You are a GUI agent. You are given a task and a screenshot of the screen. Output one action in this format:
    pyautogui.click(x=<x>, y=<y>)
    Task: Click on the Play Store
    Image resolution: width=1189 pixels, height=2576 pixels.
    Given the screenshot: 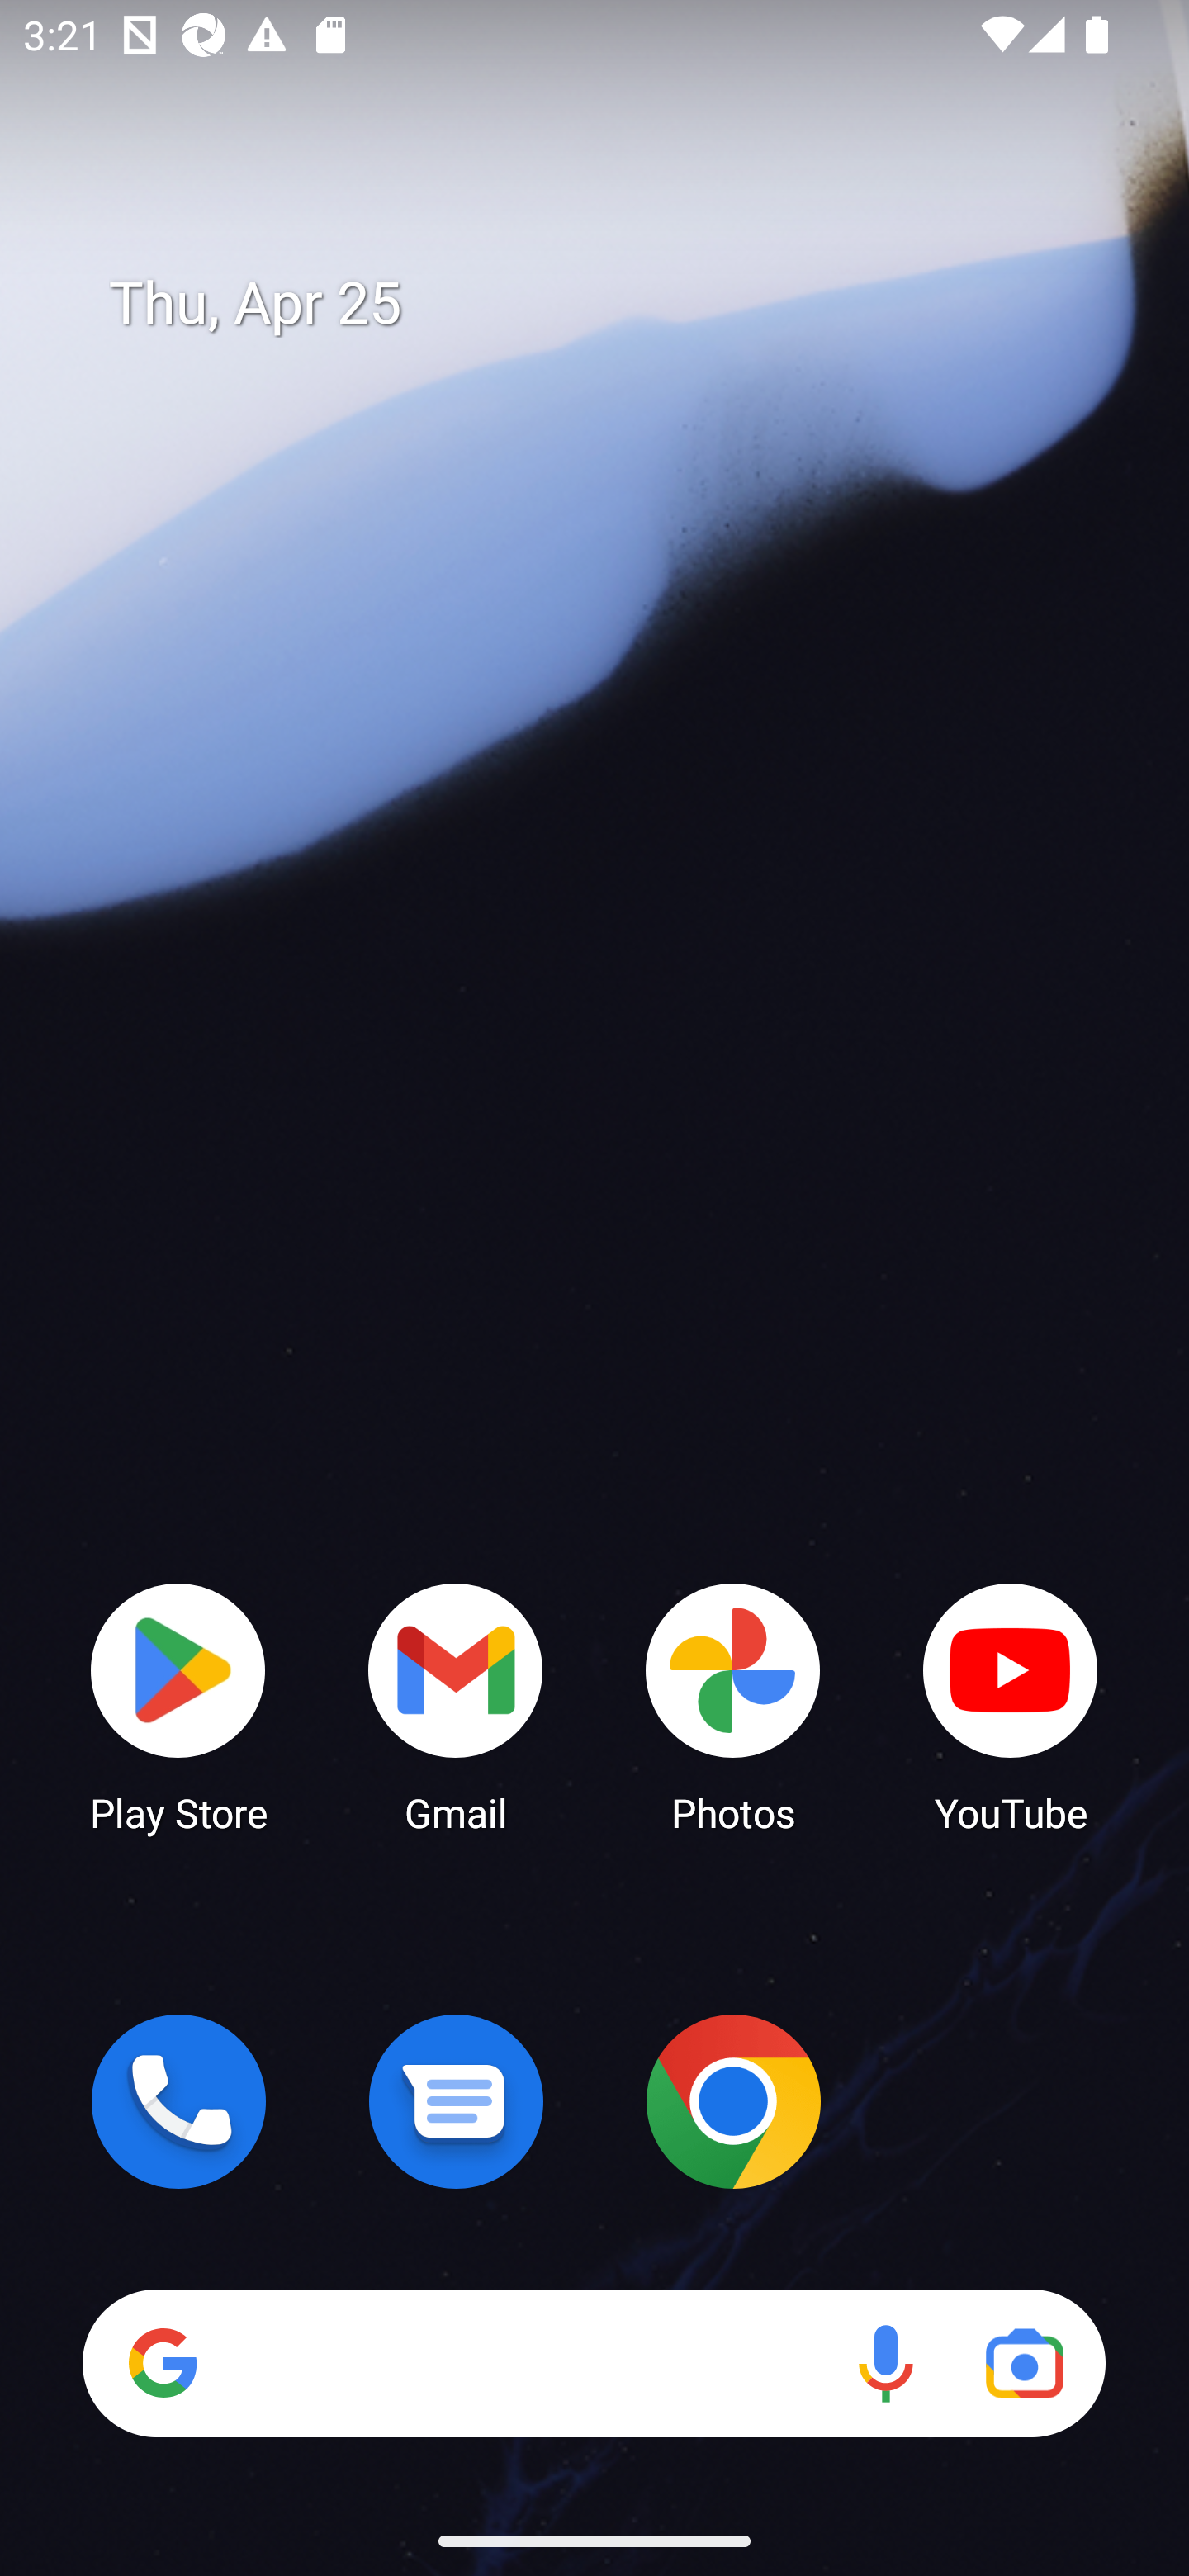 What is the action you would take?
    pyautogui.click(x=178, y=1706)
    